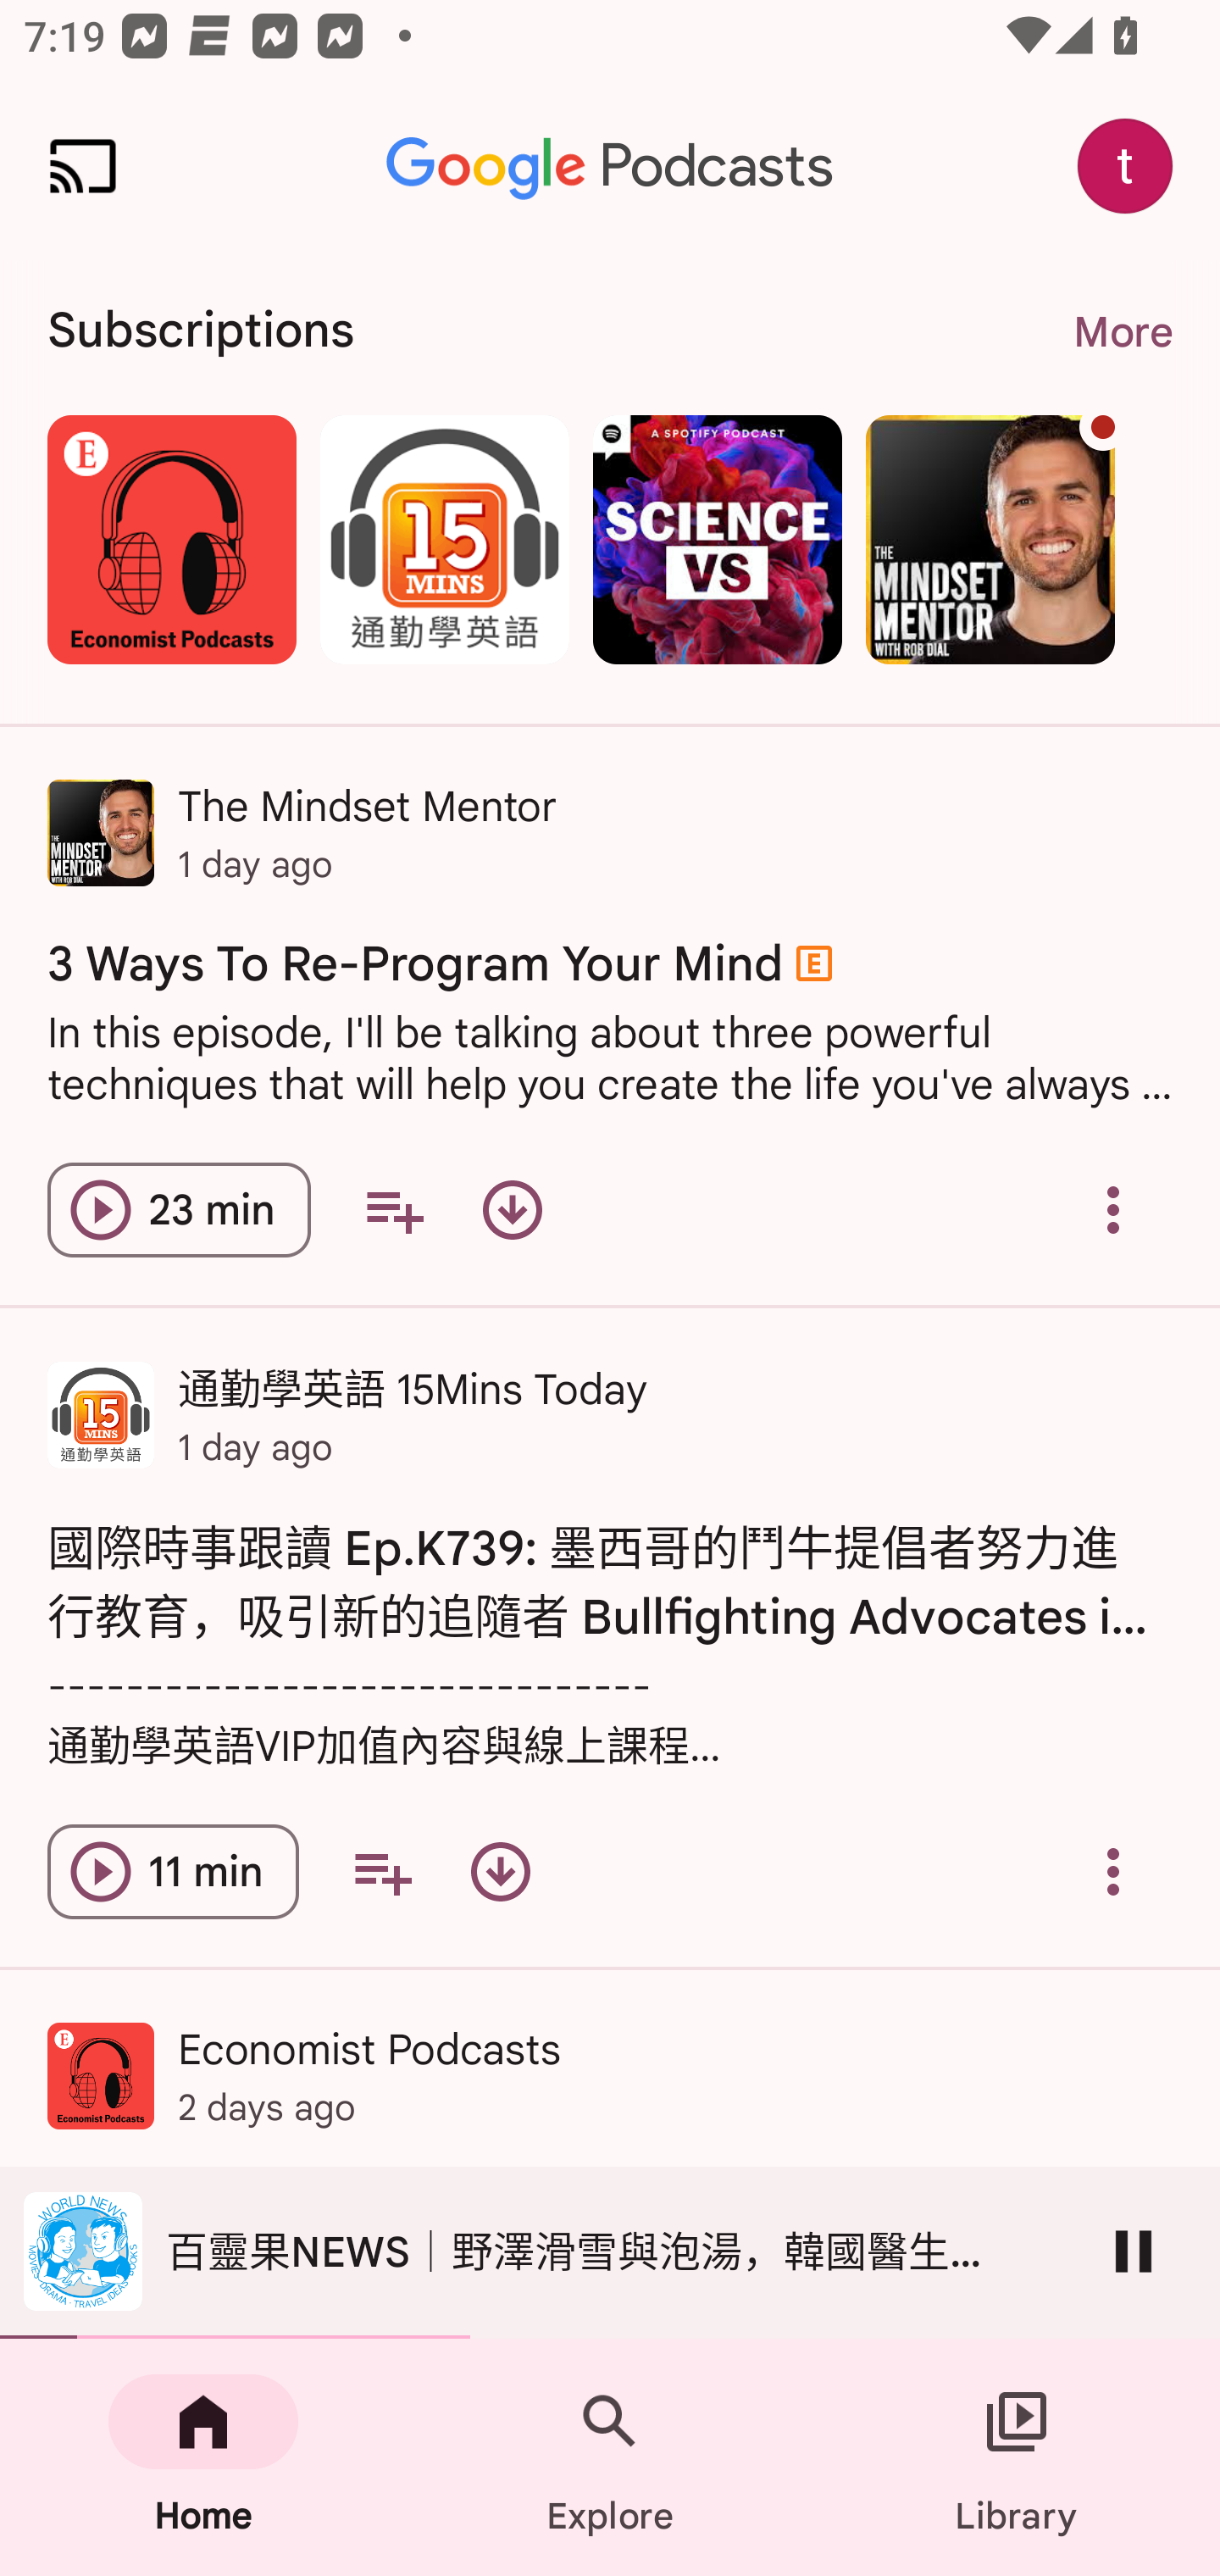  Describe the element at coordinates (1122, 332) in the screenshot. I see `More More. Navigate to subscriptions page.` at that location.